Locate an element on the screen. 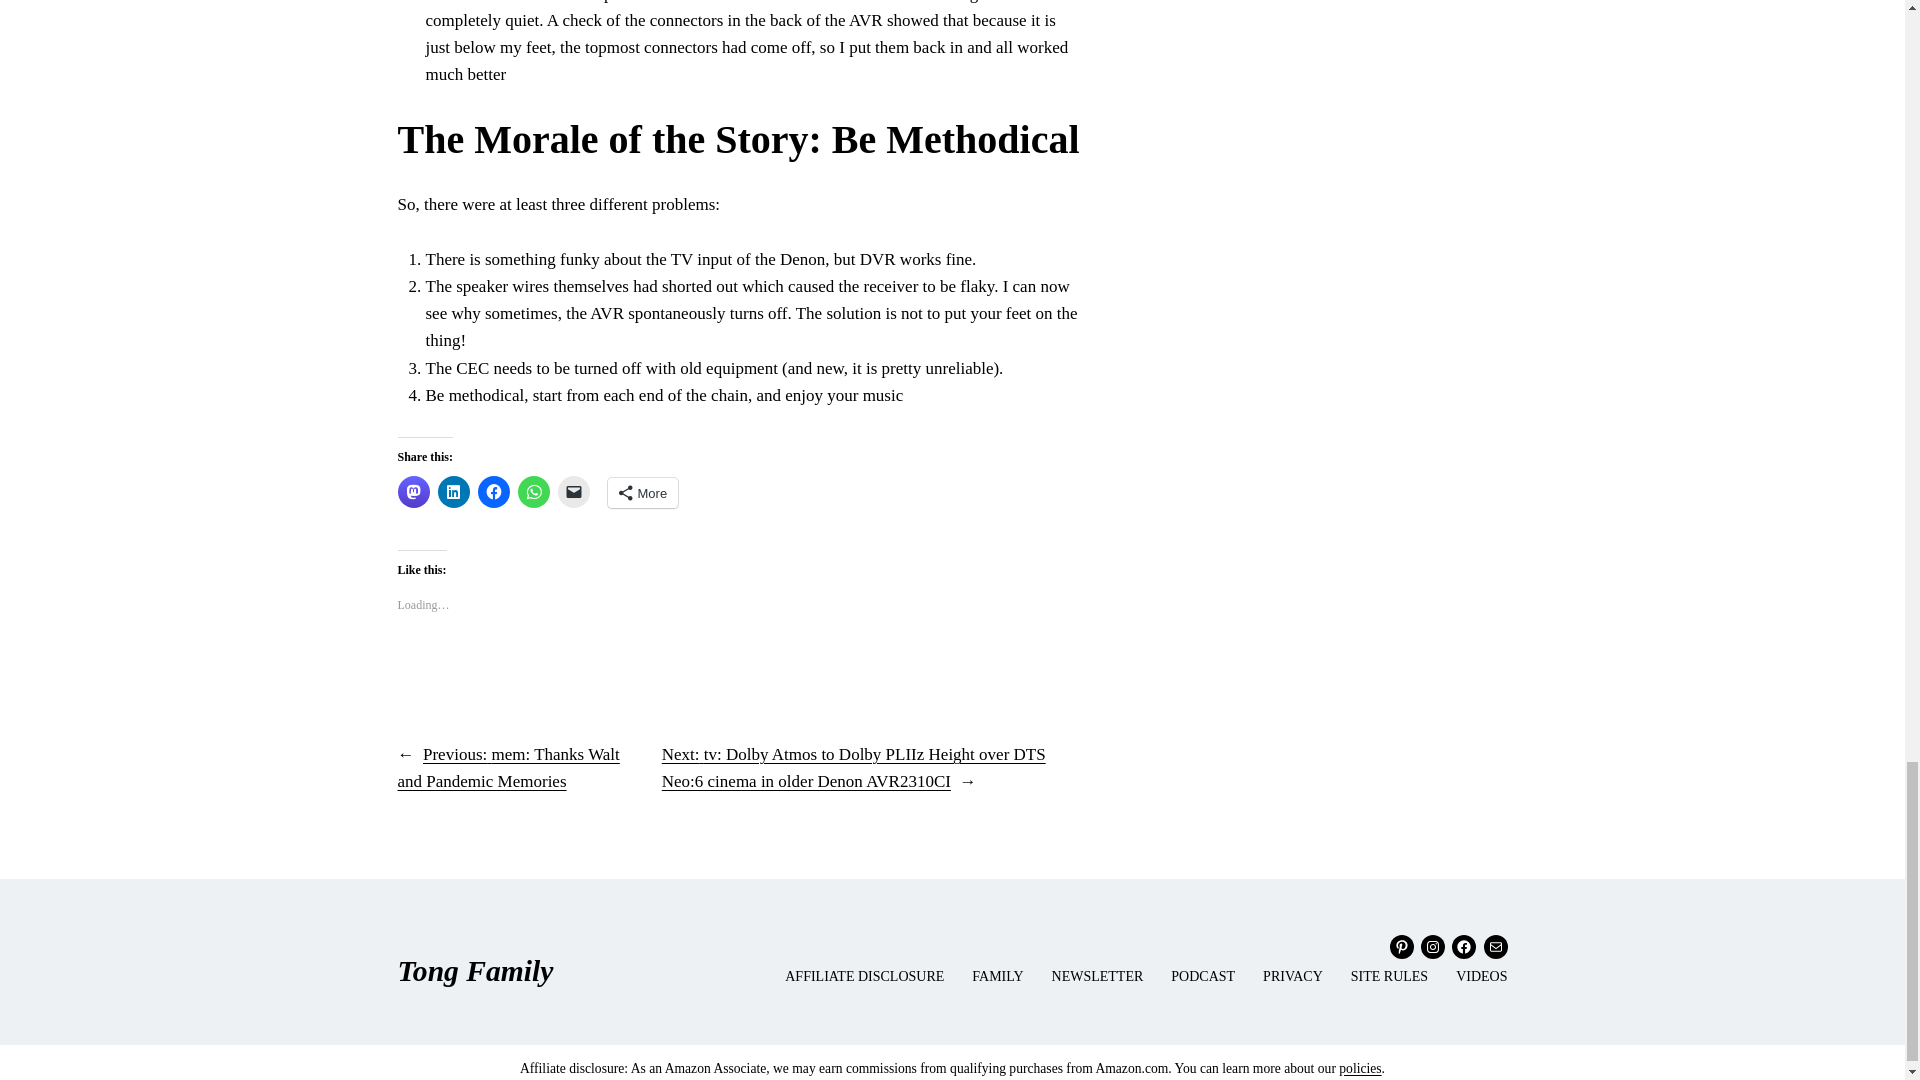 This screenshot has width=1920, height=1080. Click to email a link to a friend is located at coordinates (574, 492).